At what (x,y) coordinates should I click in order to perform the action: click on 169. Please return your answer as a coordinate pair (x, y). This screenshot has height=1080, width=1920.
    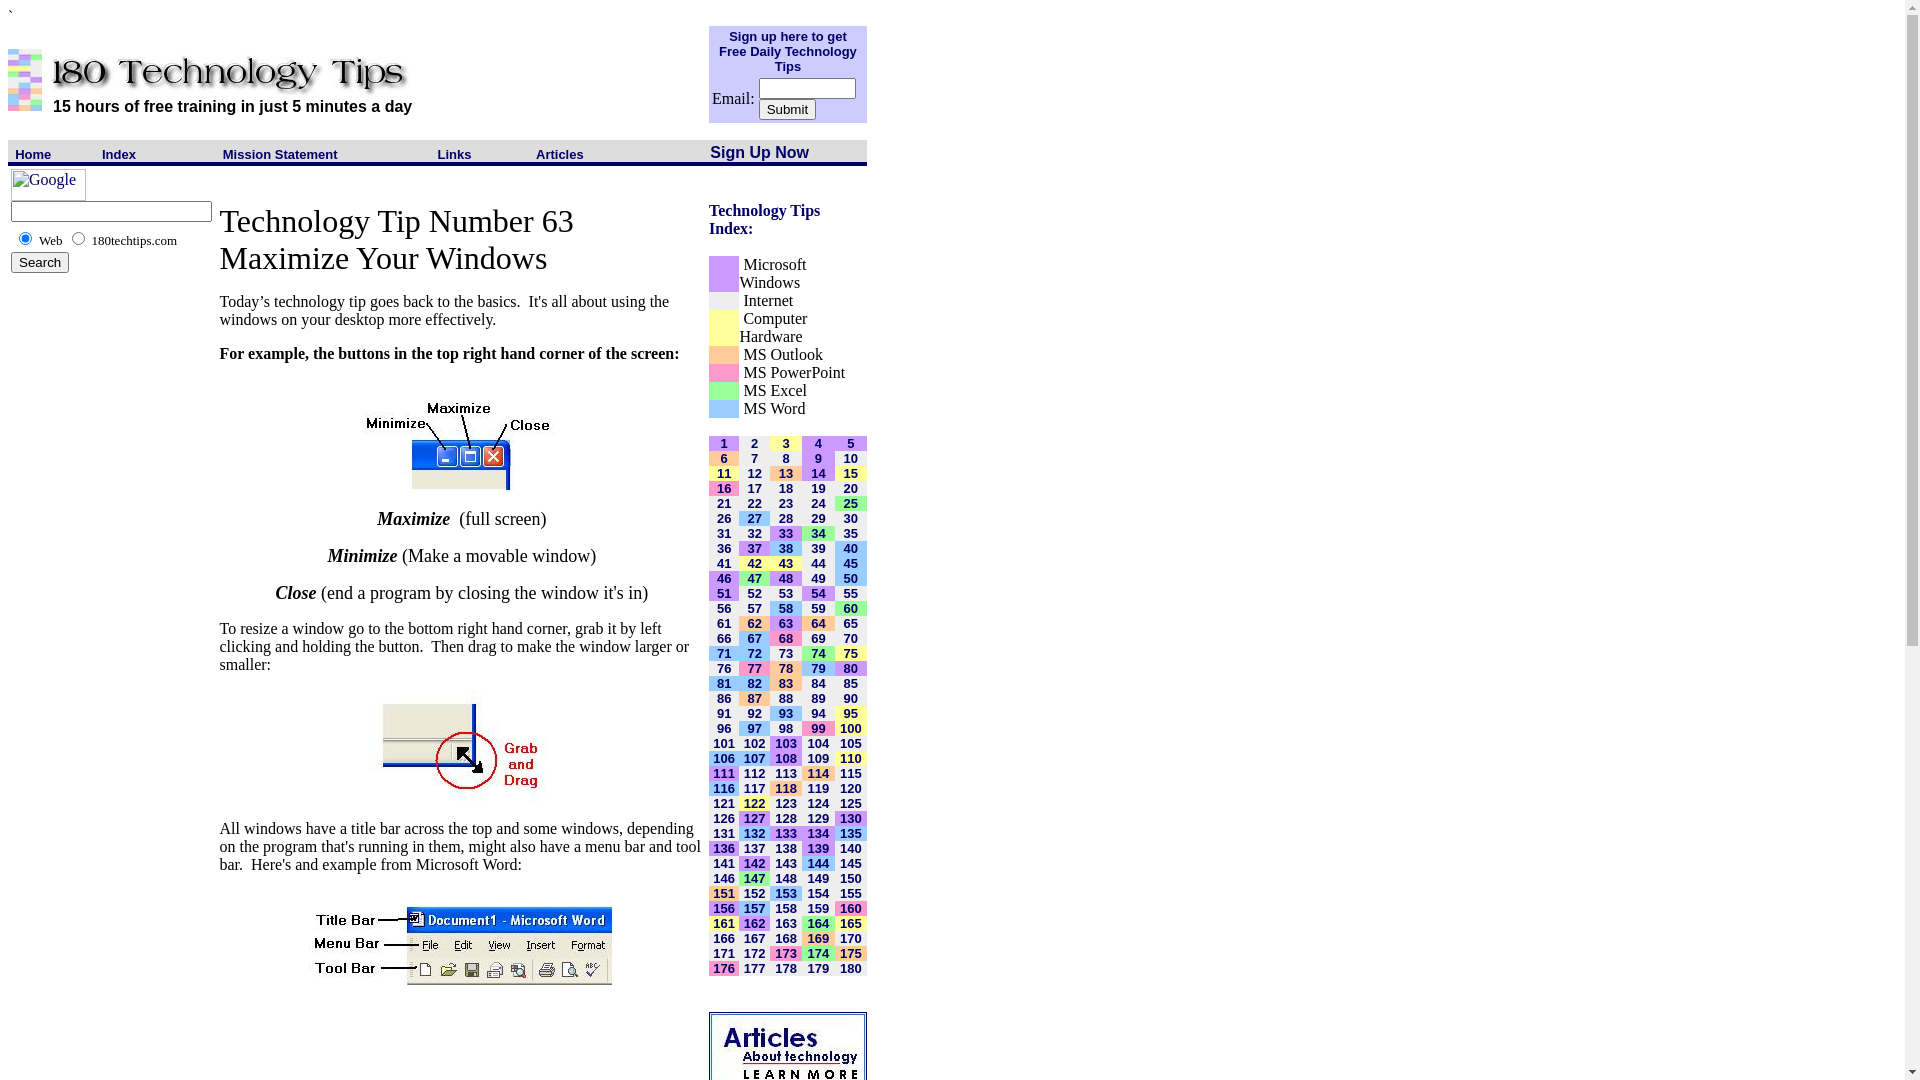
    Looking at the image, I should click on (819, 938).